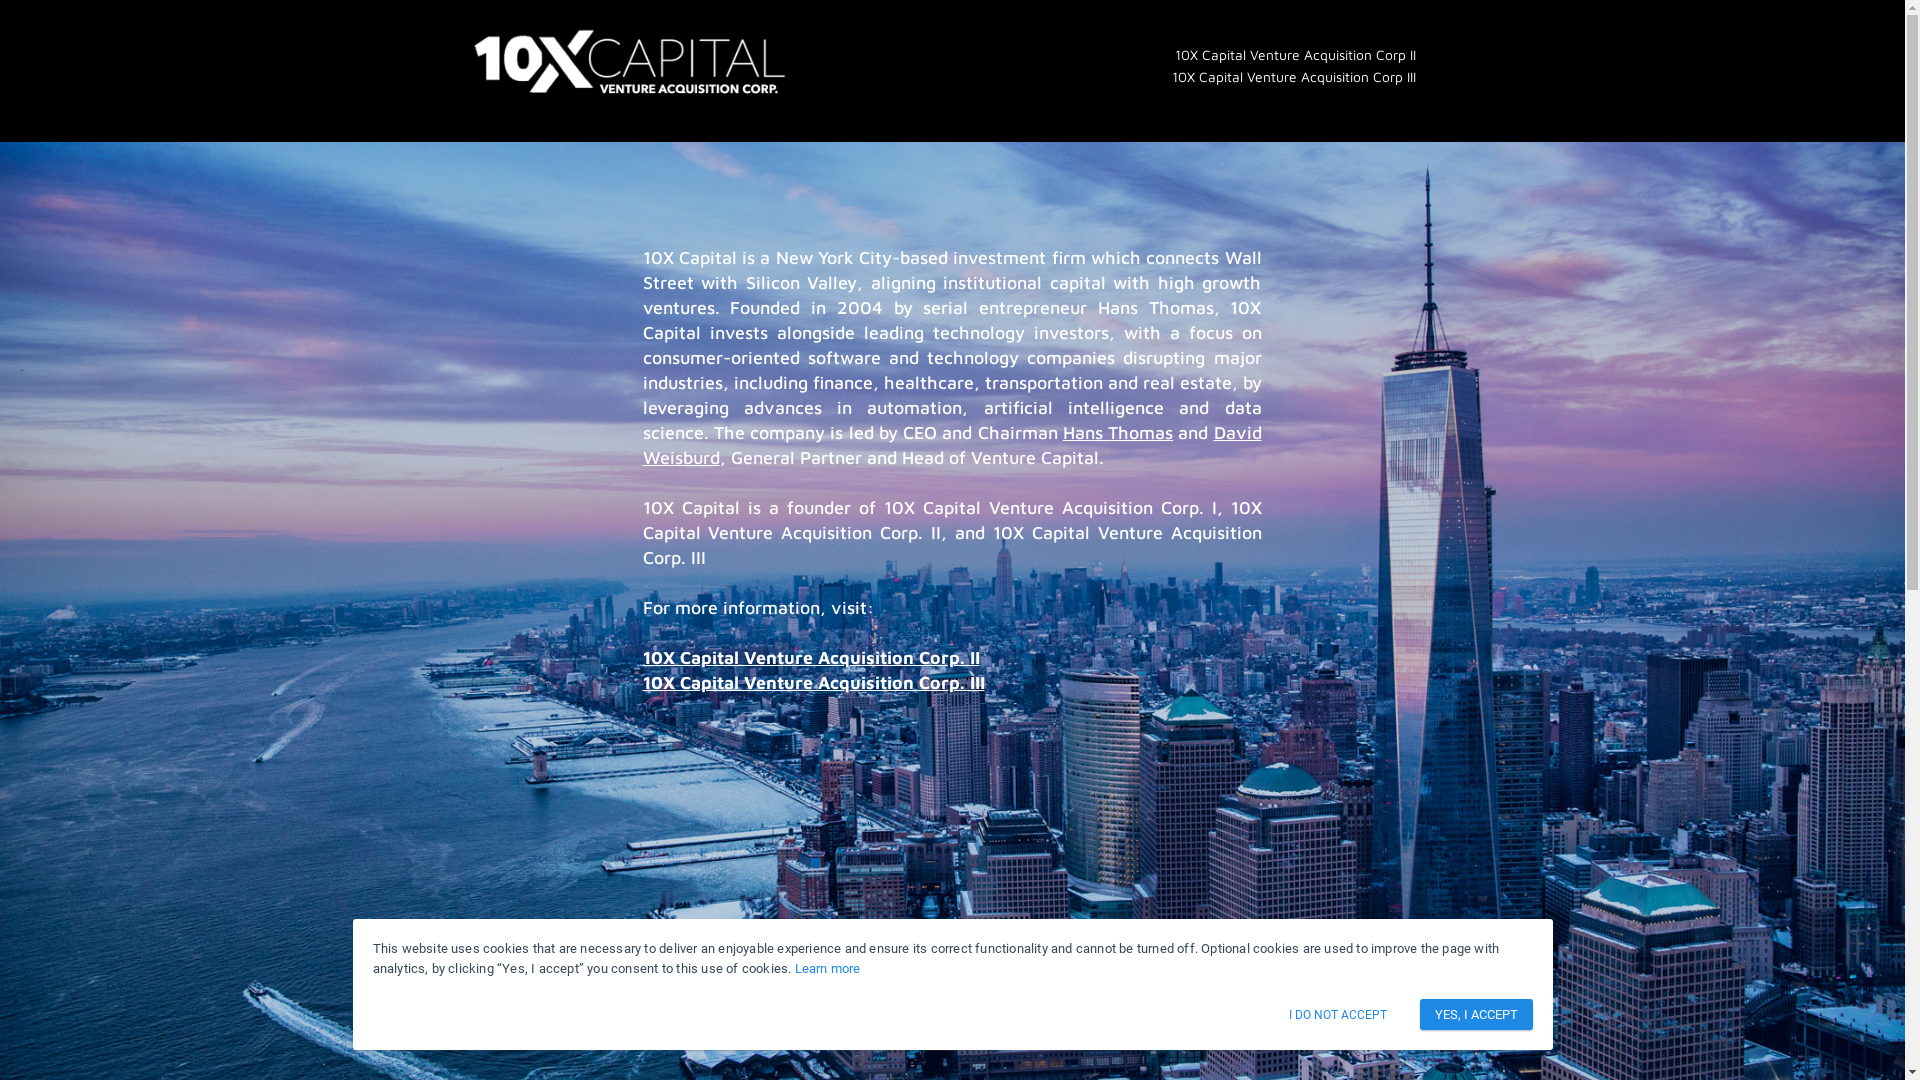  Describe the element at coordinates (1294, 77) in the screenshot. I see `10X Capital Venture Acquisition Corp III` at that location.